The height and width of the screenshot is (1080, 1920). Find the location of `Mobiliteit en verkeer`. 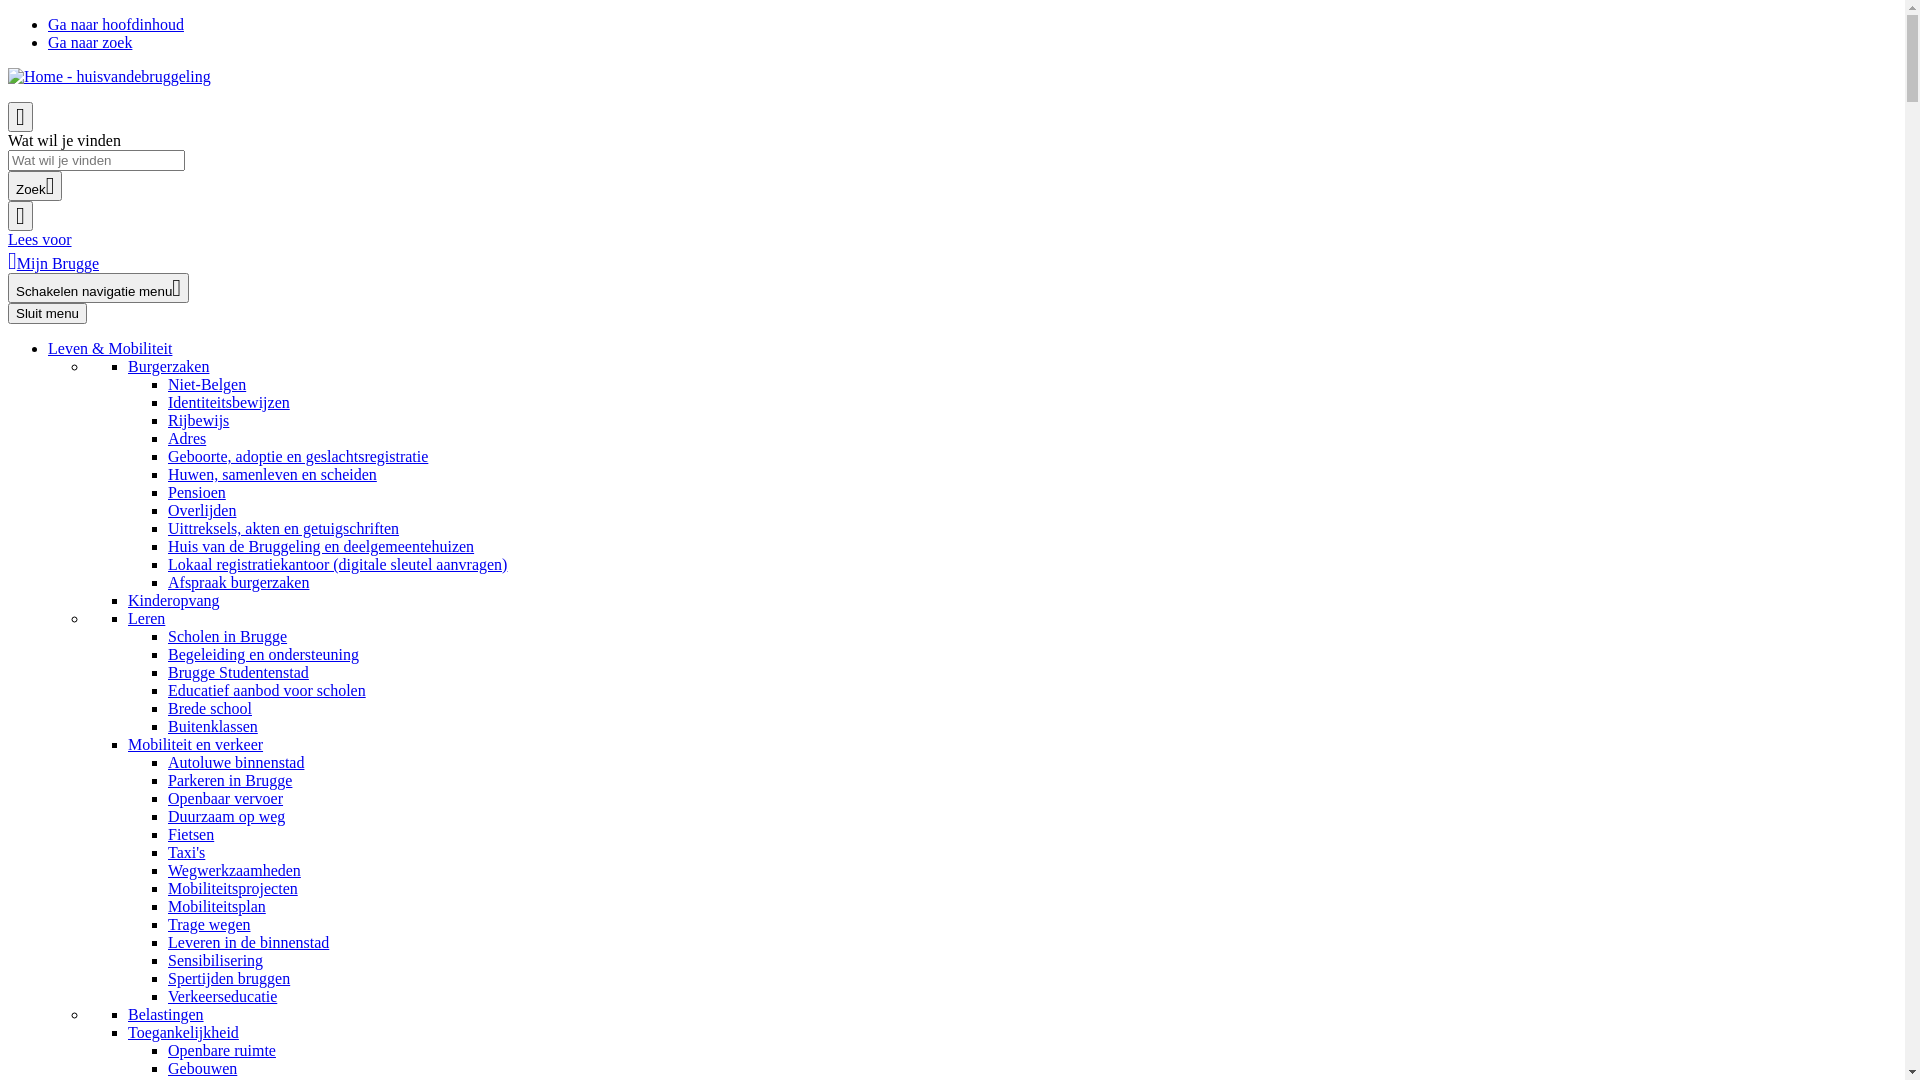

Mobiliteit en verkeer is located at coordinates (196, 744).